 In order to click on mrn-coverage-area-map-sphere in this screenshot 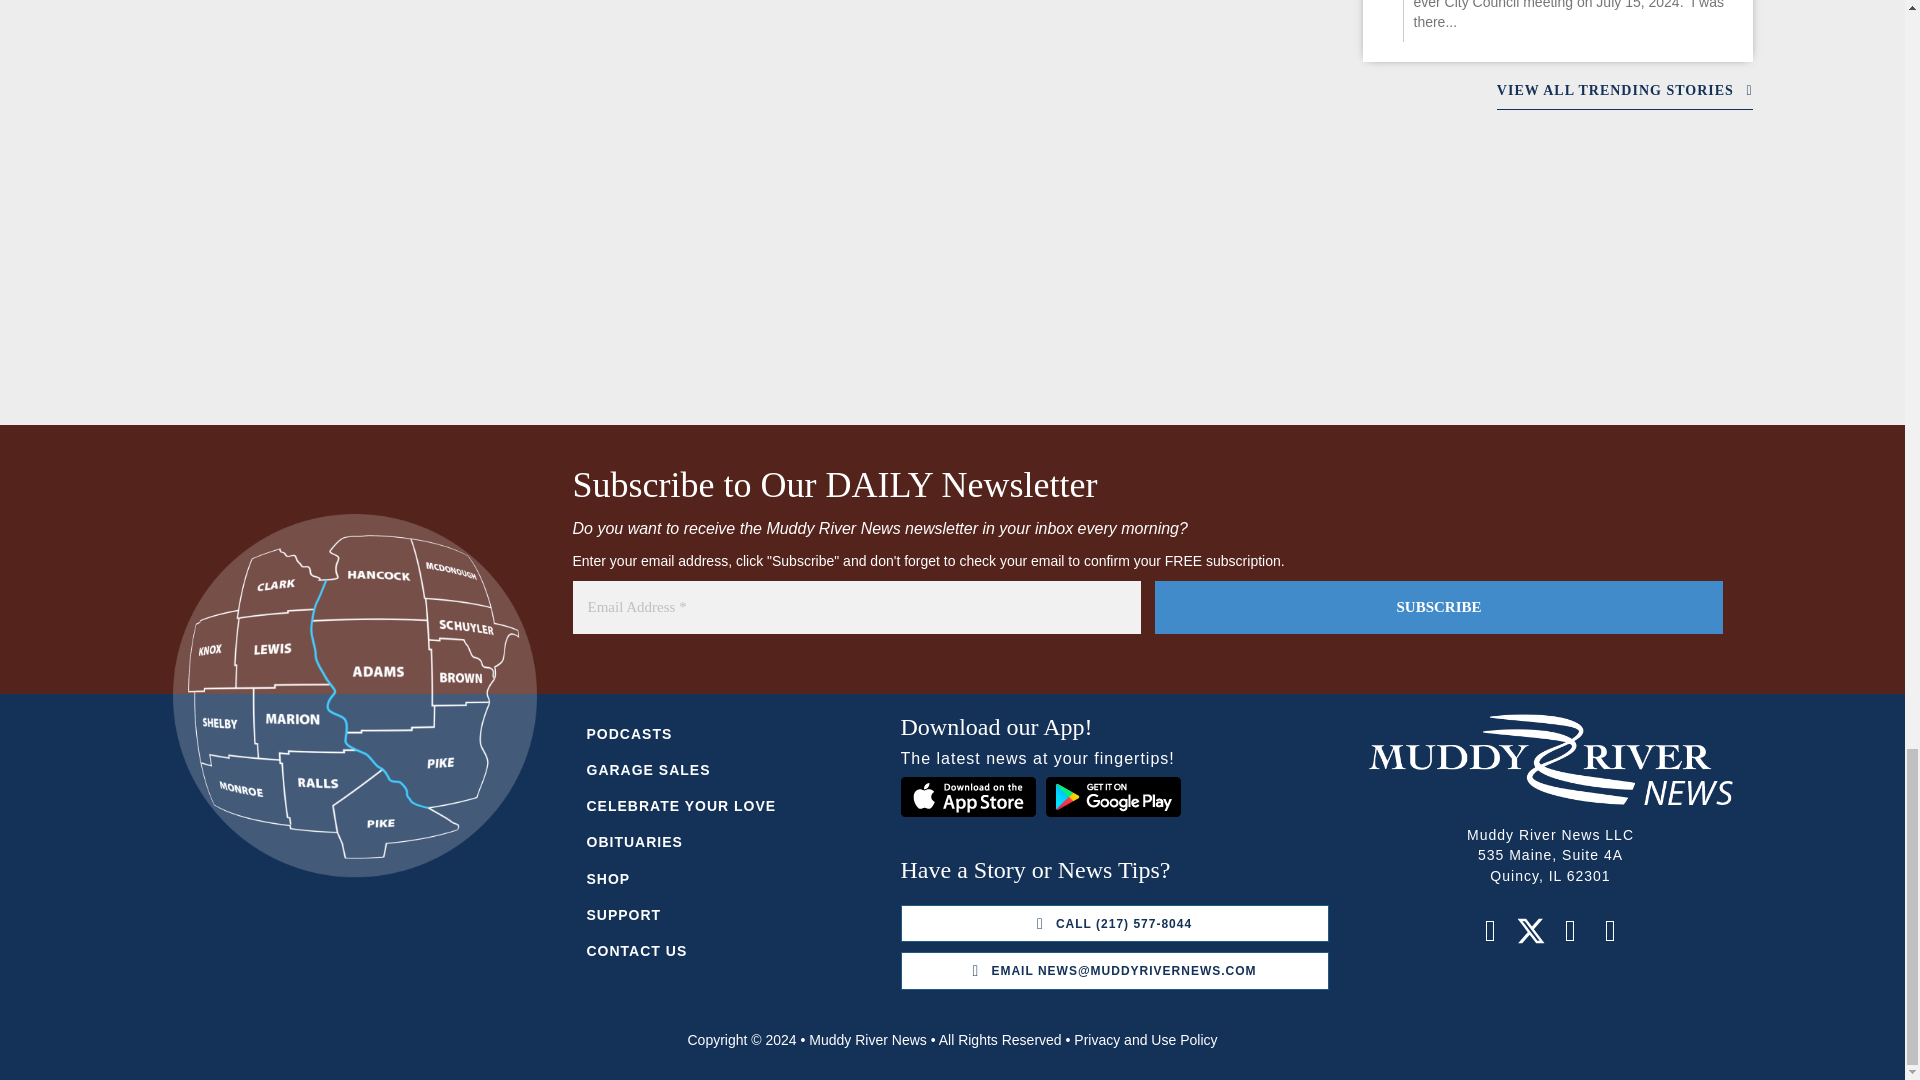, I will do `click(354, 696)`.